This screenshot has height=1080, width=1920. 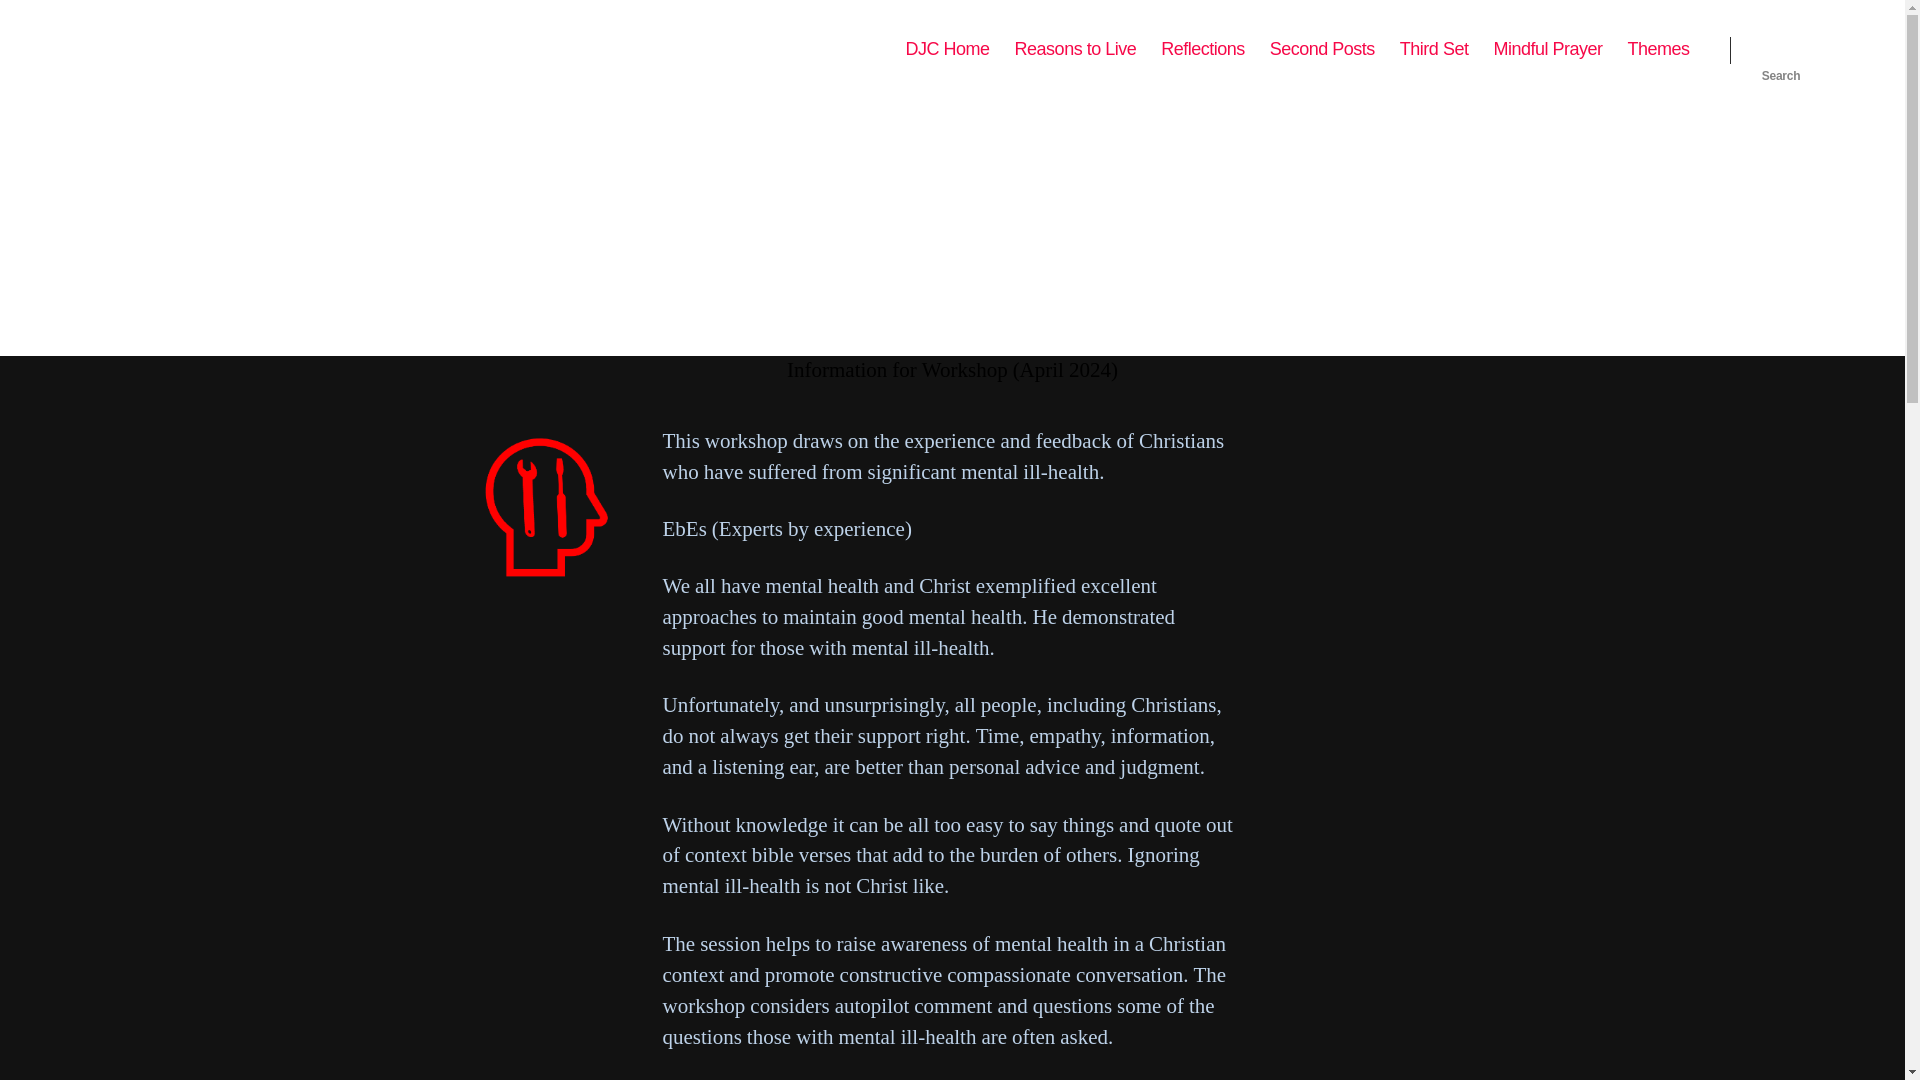 What do you see at coordinates (1202, 49) in the screenshot?
I see `Reflections` at bounding box center [1202, 49].